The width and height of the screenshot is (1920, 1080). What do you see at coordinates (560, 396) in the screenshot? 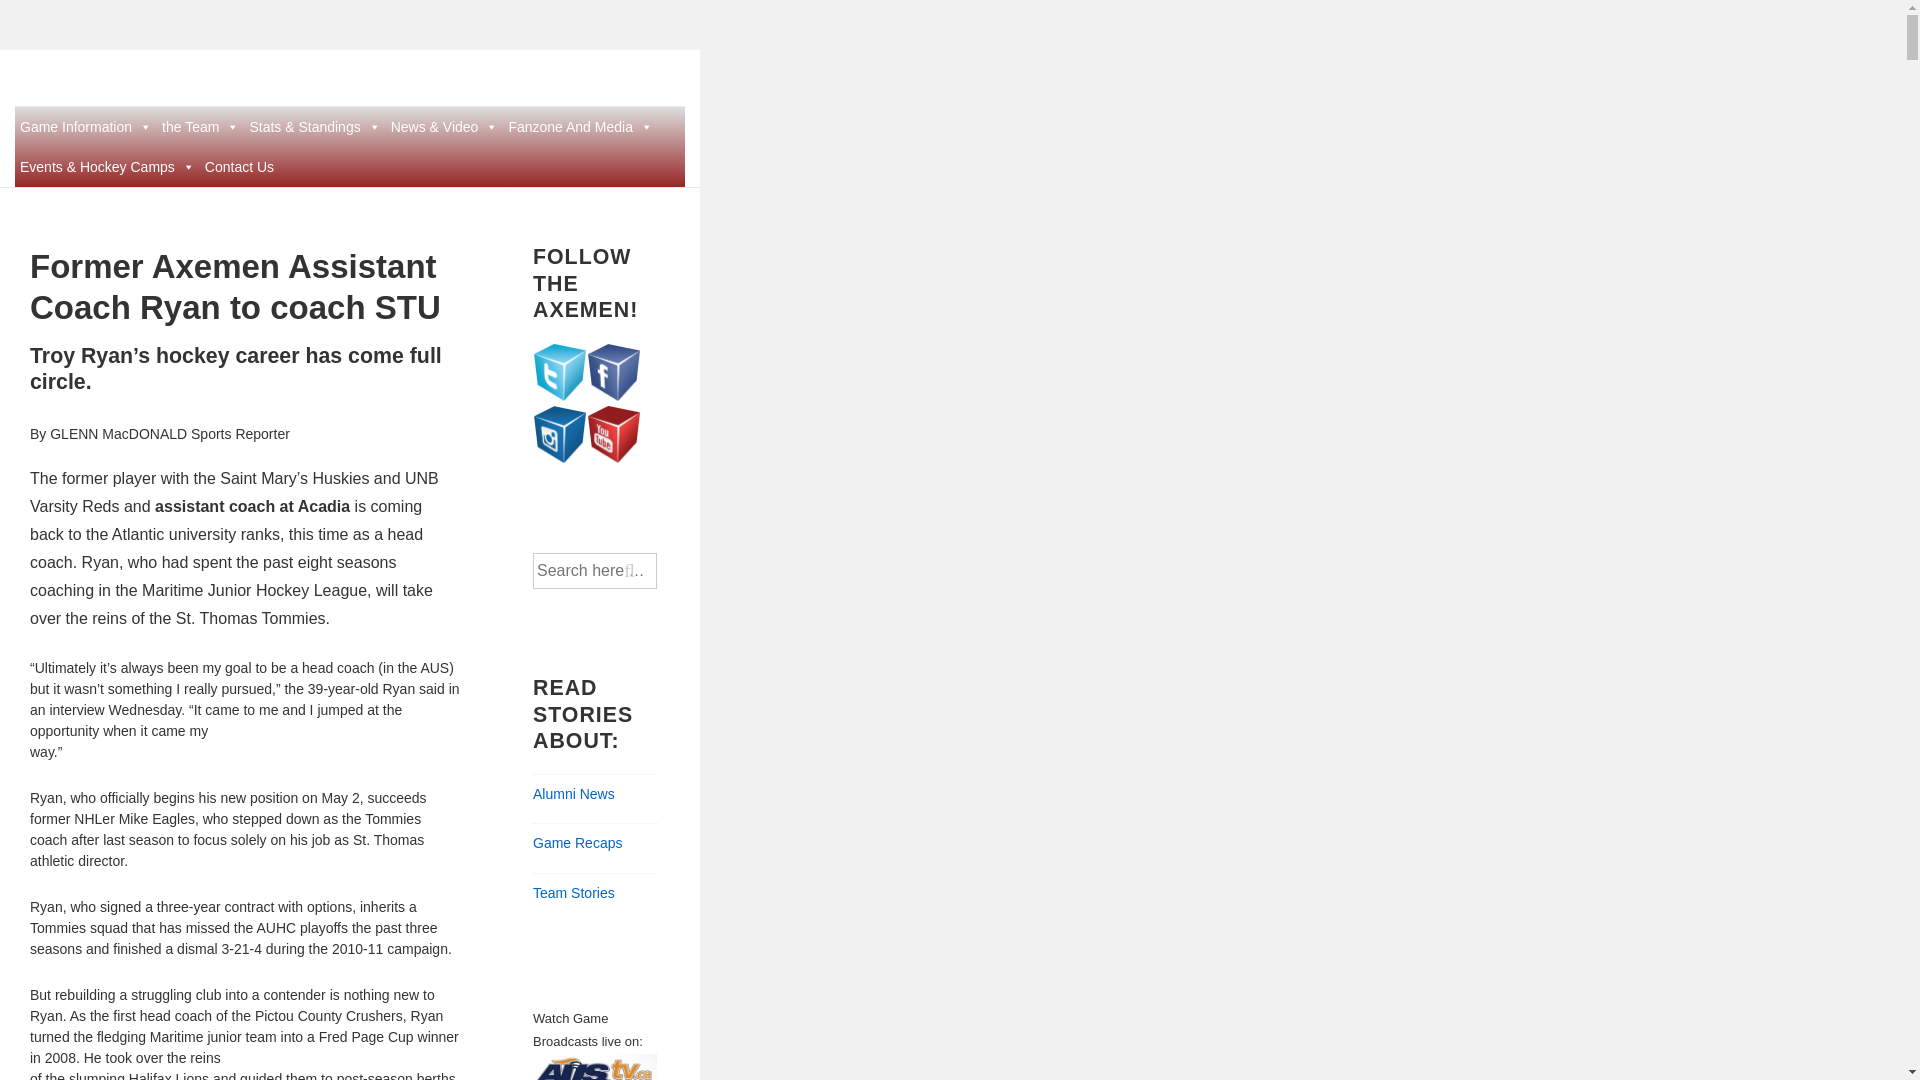
I see `Twitter` at bounding box center [560, 396].